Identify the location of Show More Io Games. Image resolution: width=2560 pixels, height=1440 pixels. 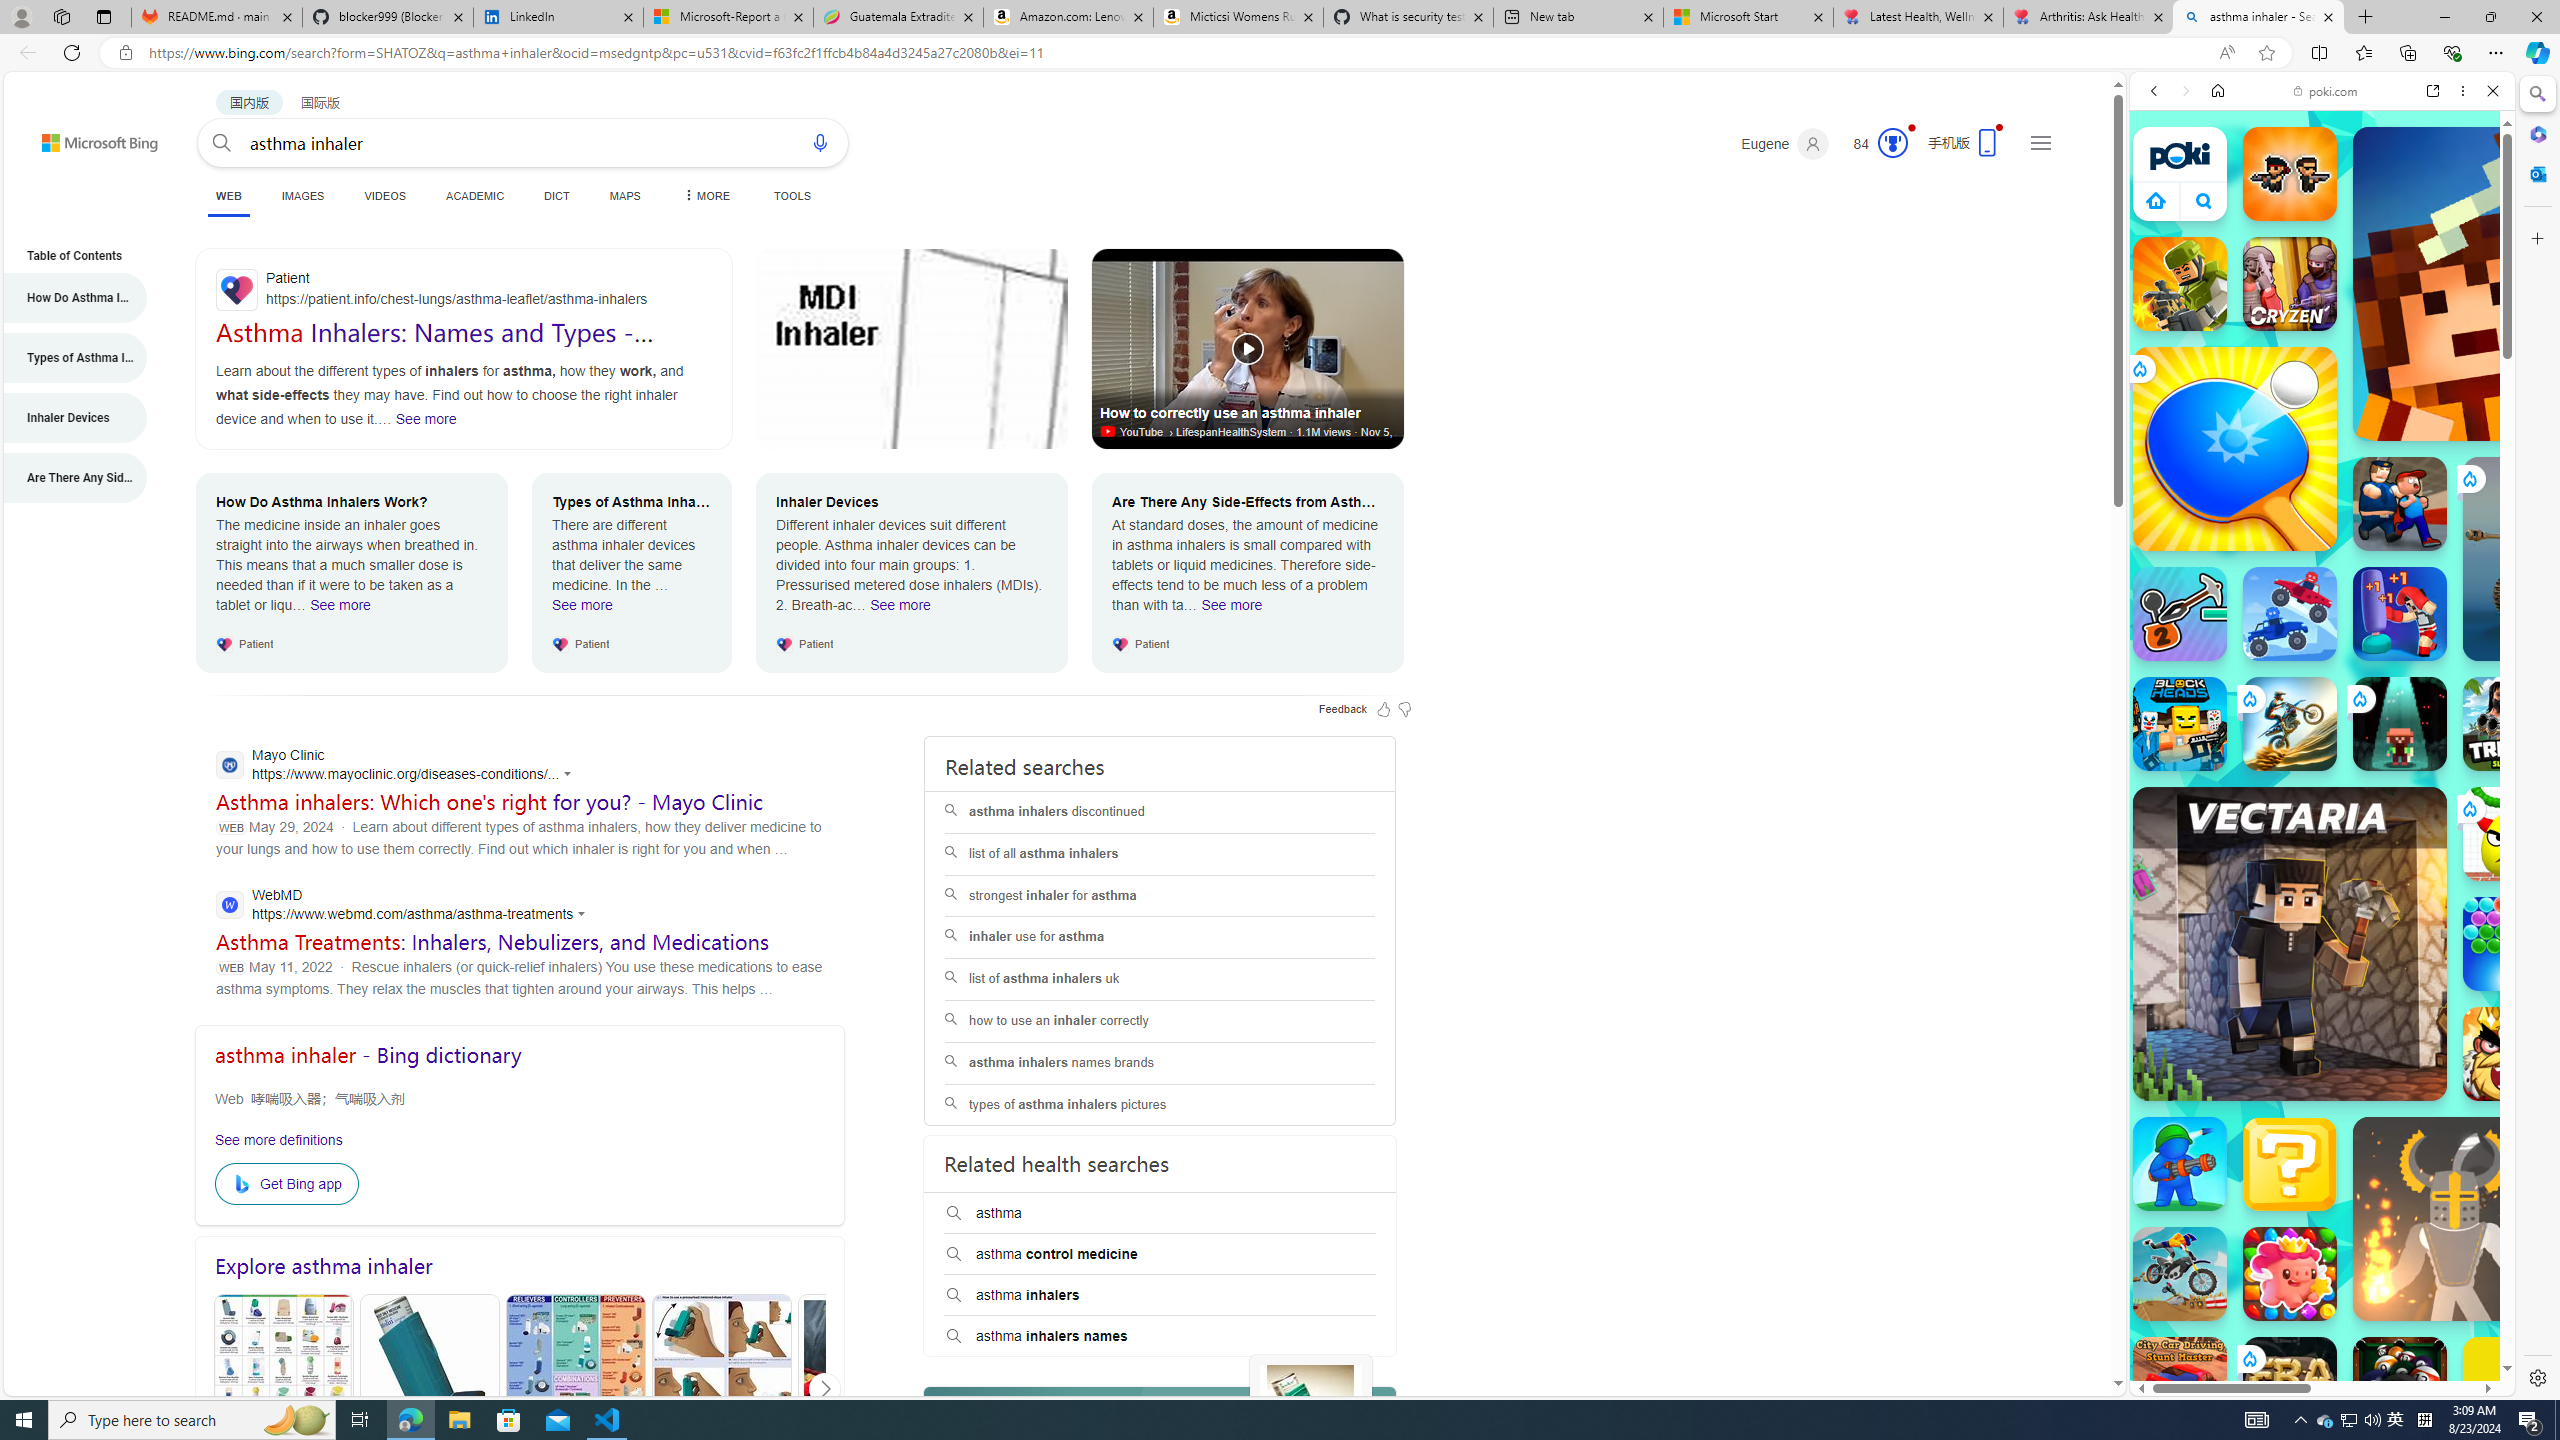
(2444, 619).